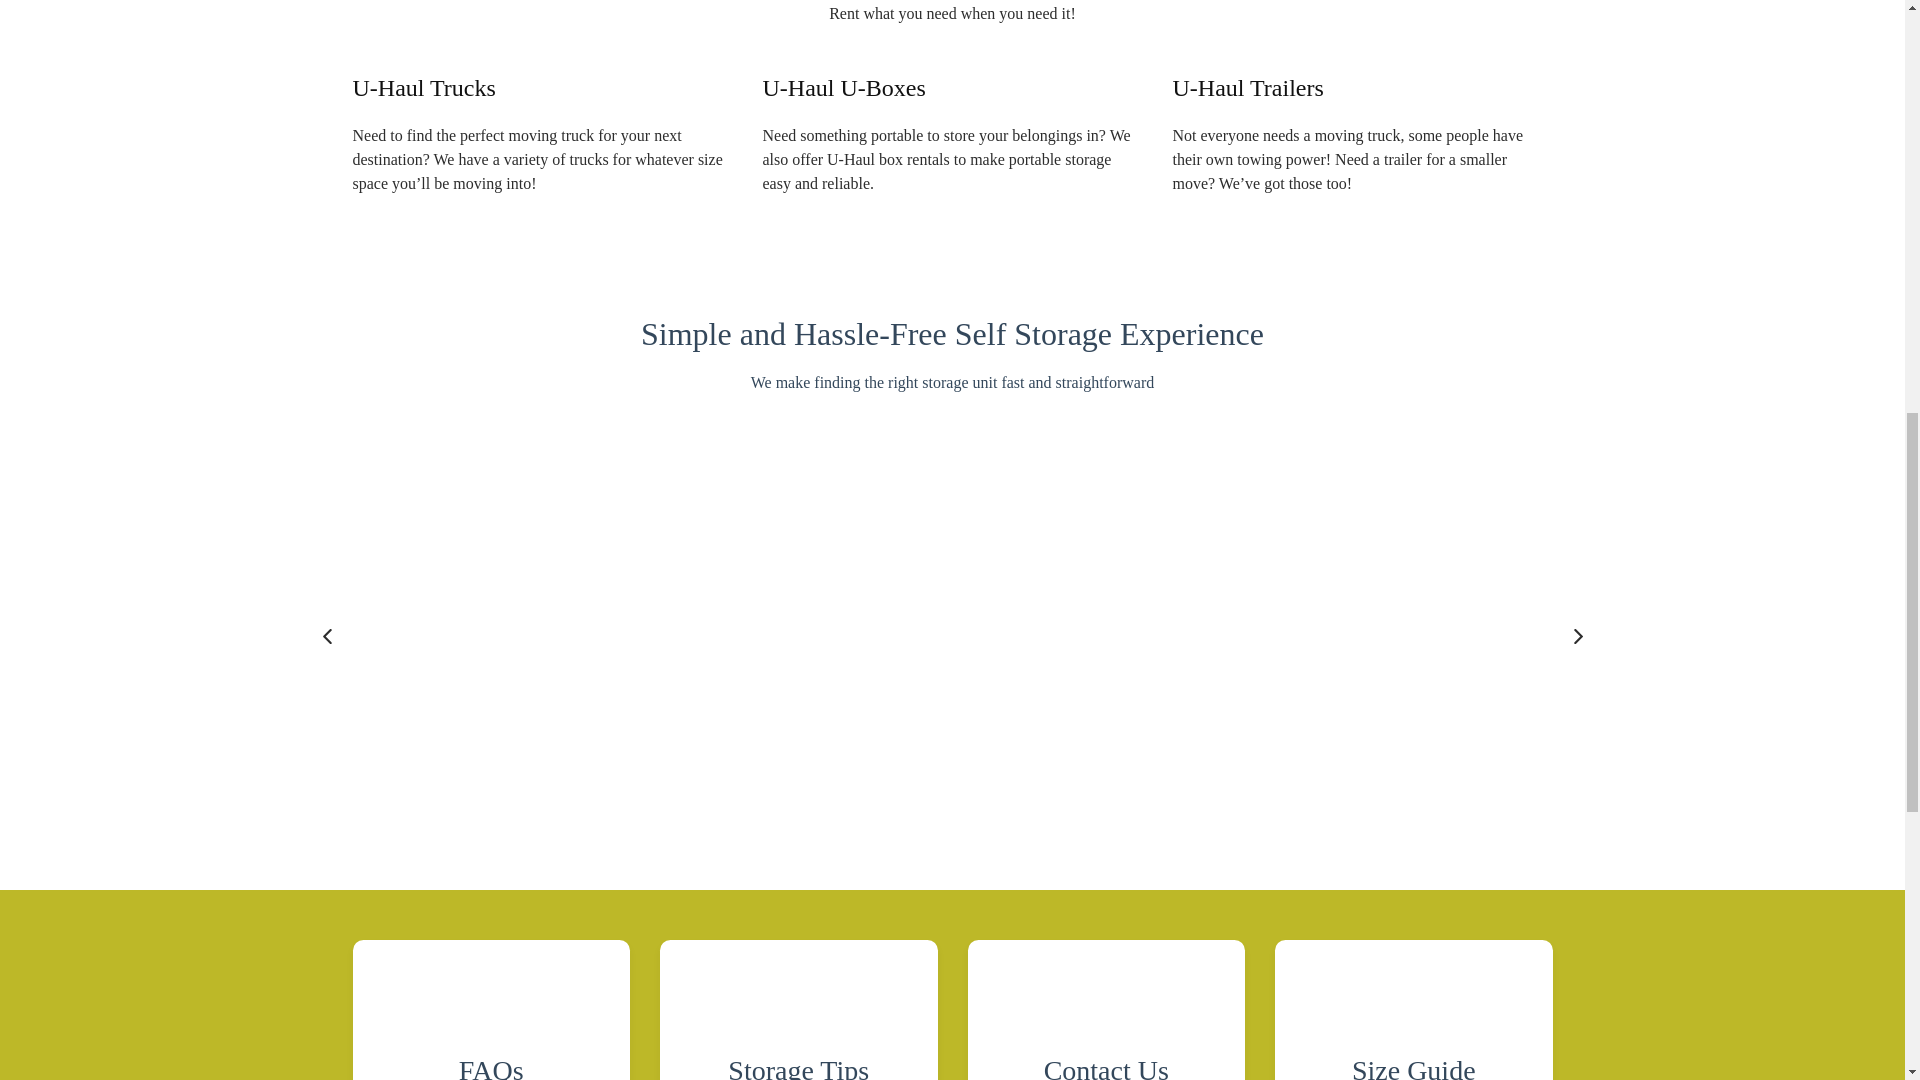 This screenshot has width=1920, height=1080. I want to click on Contact Us, so click(1106, 1010).